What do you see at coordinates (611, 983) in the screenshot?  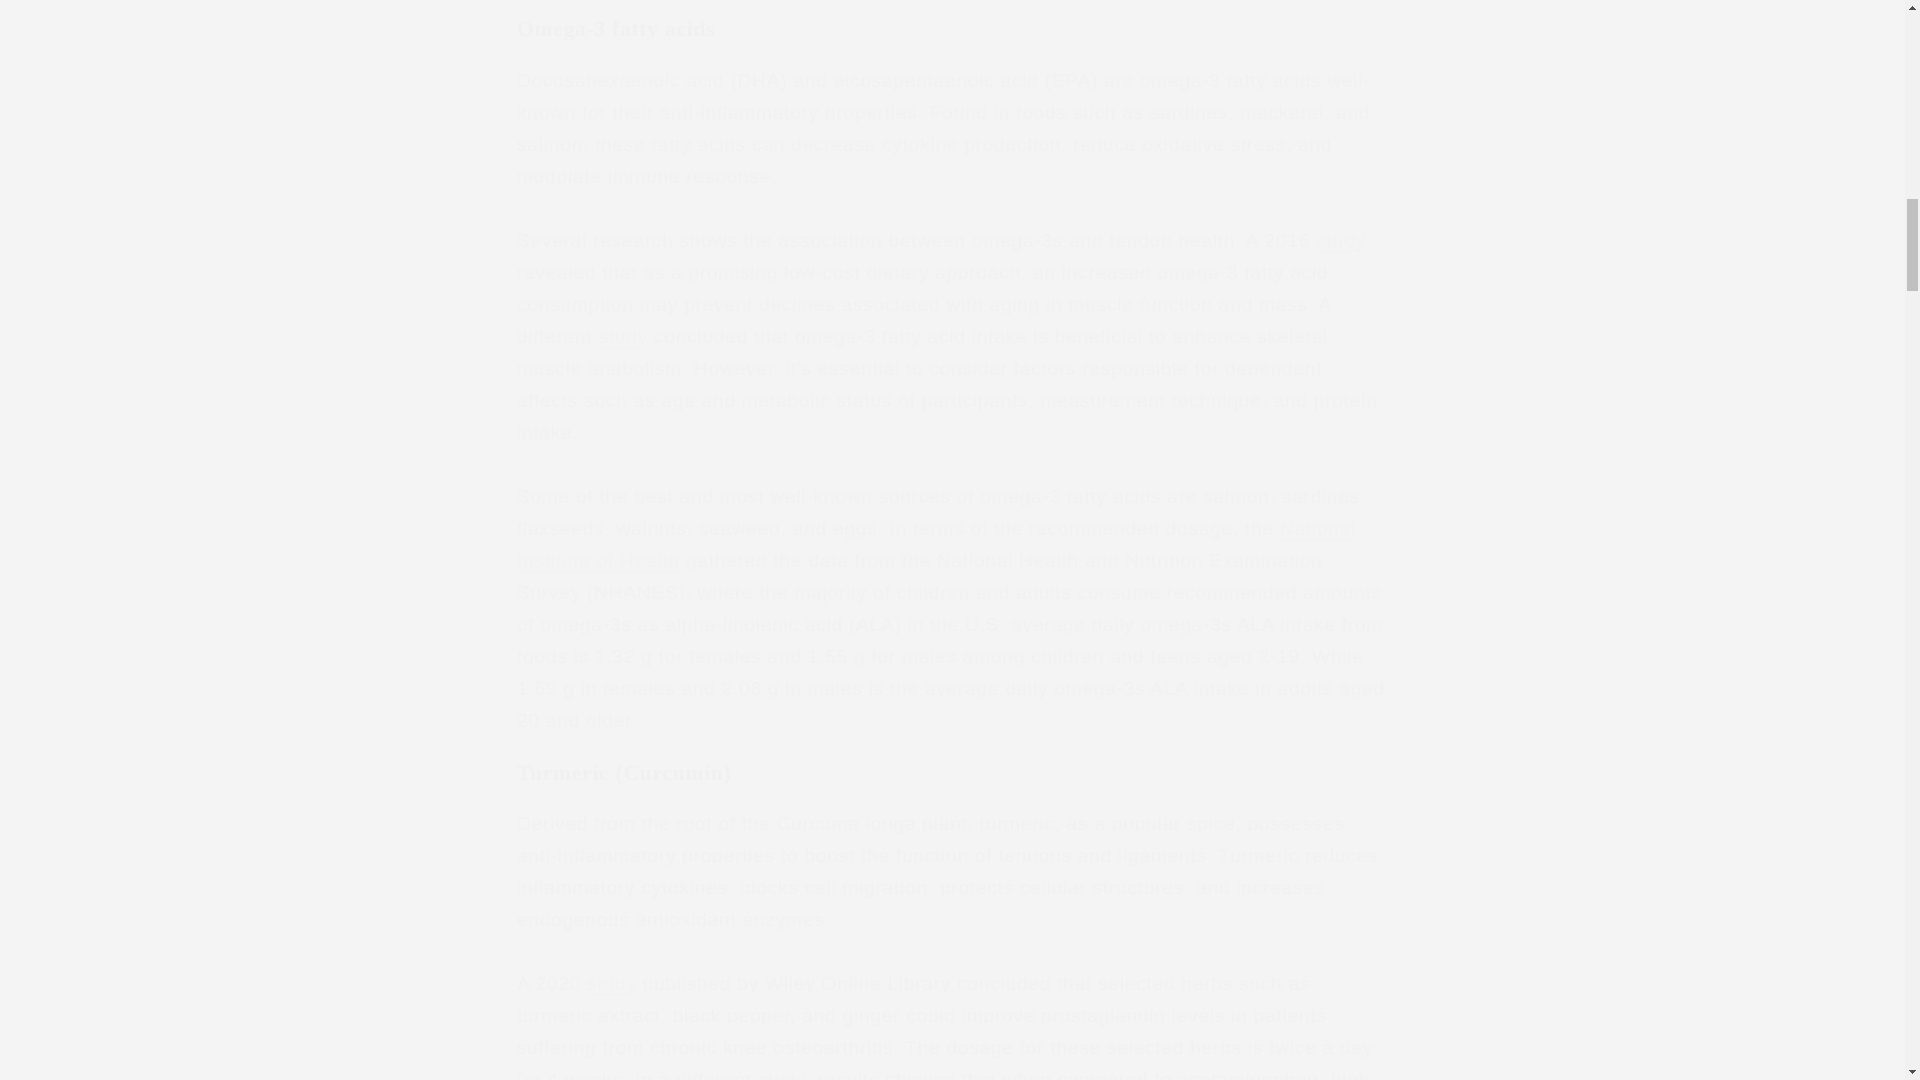 I see `study` at bounding box center [611, 983].